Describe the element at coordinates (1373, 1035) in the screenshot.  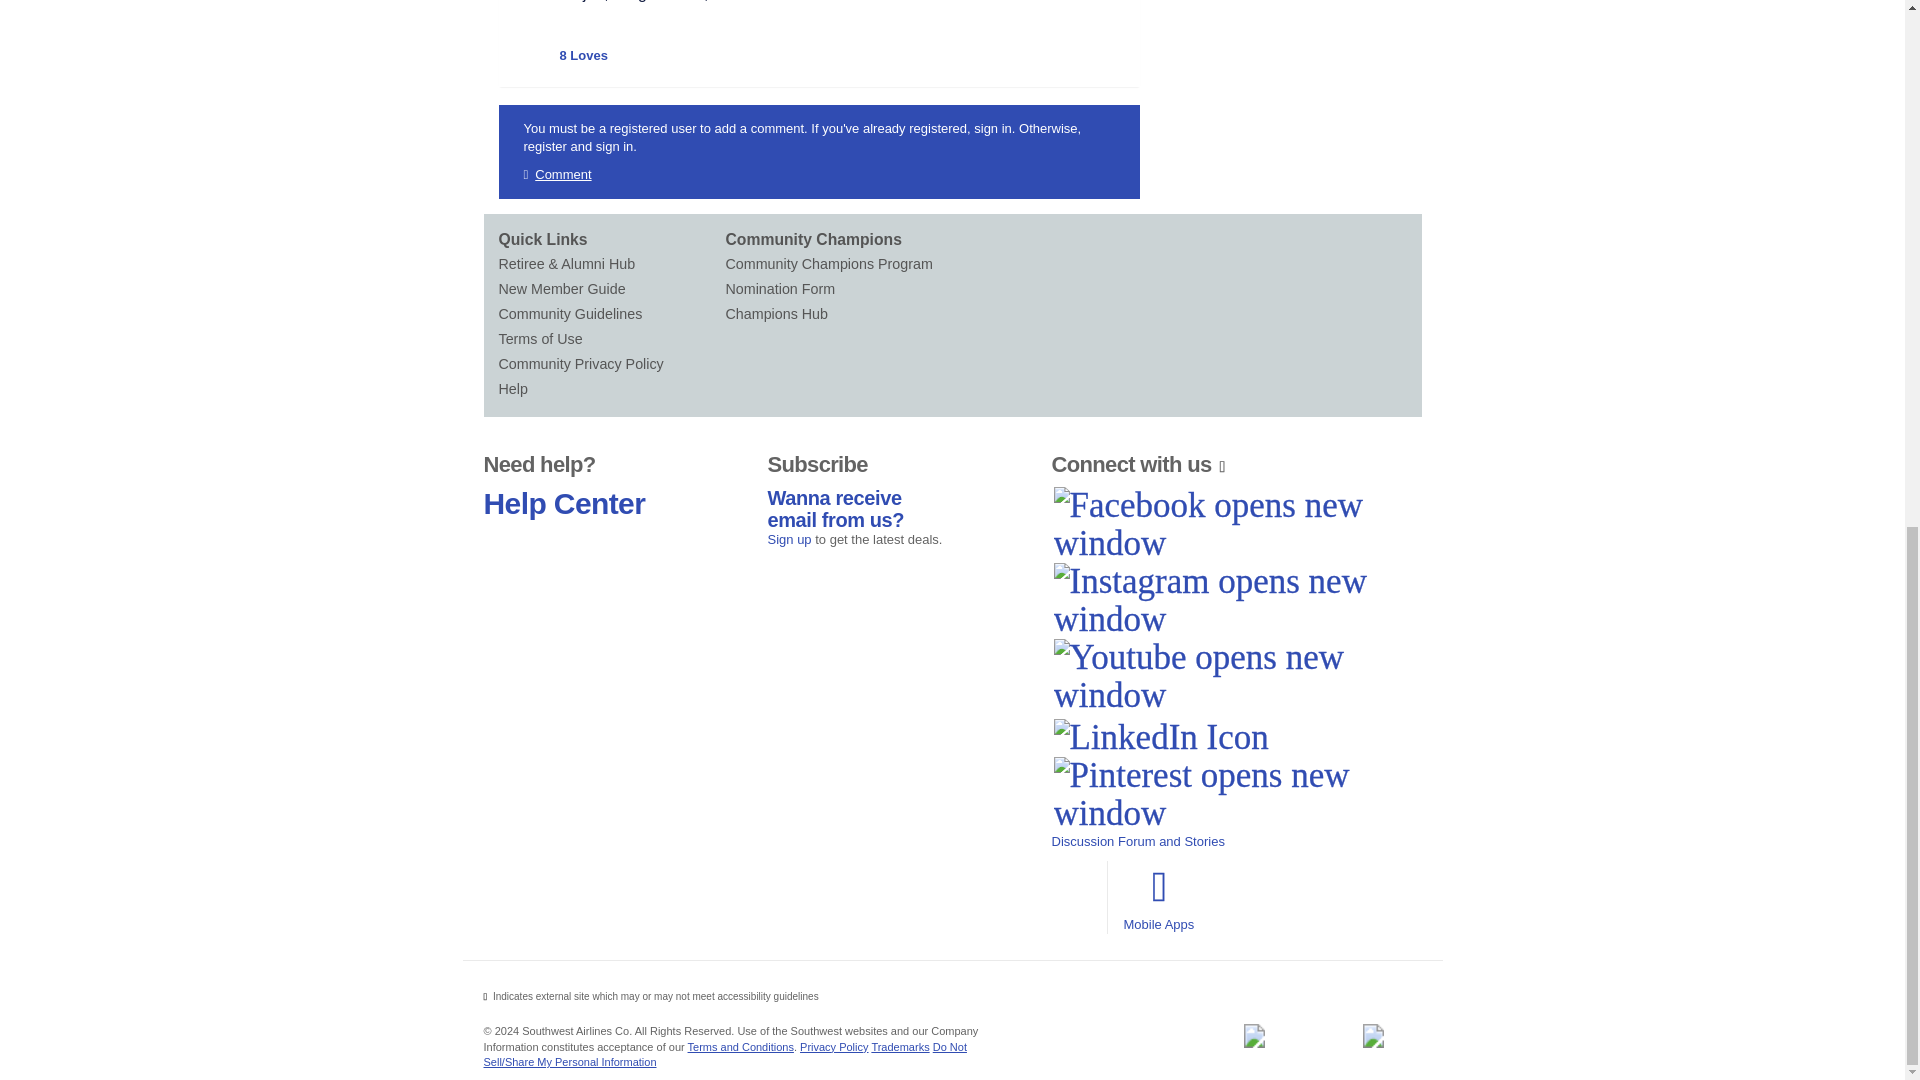
I see `Southwest Cargo logo and link` at that location.